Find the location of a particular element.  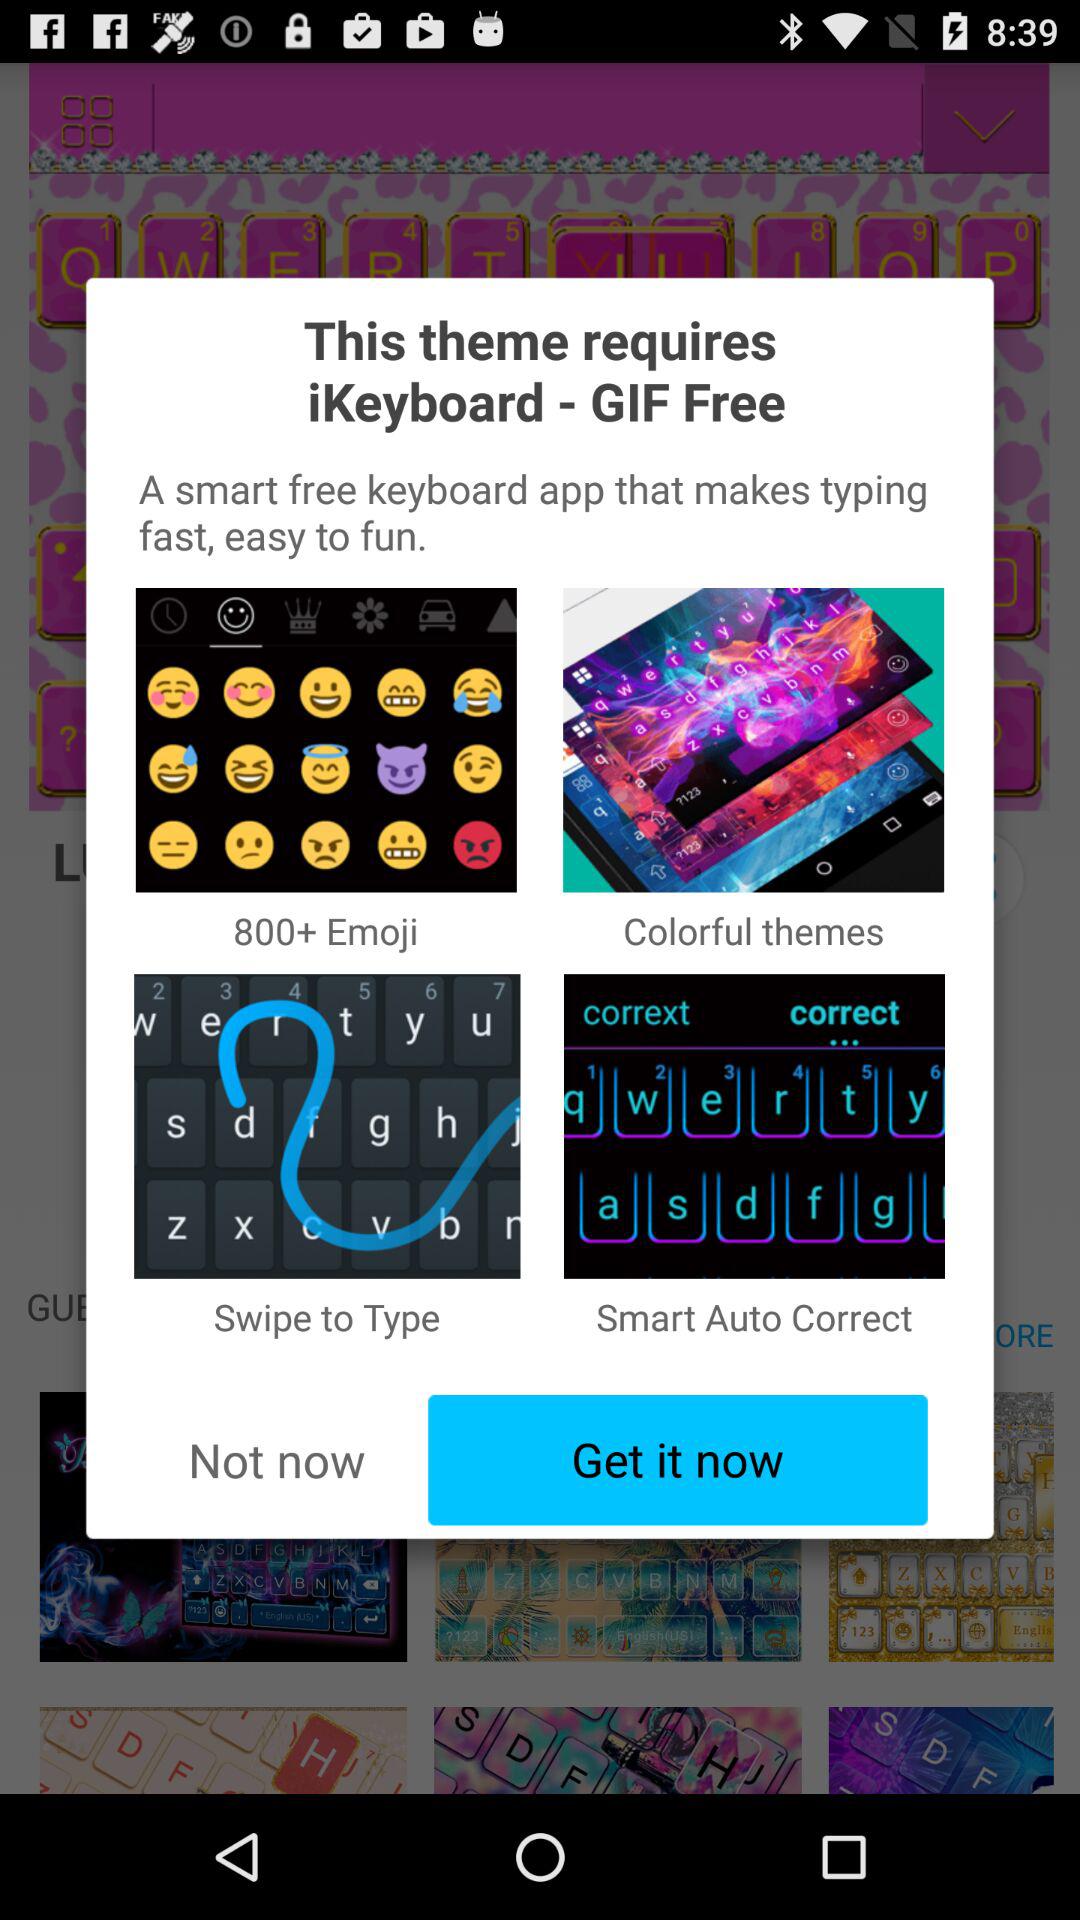

click the app below the swipe to type item is located at coordinates (276, 1460).